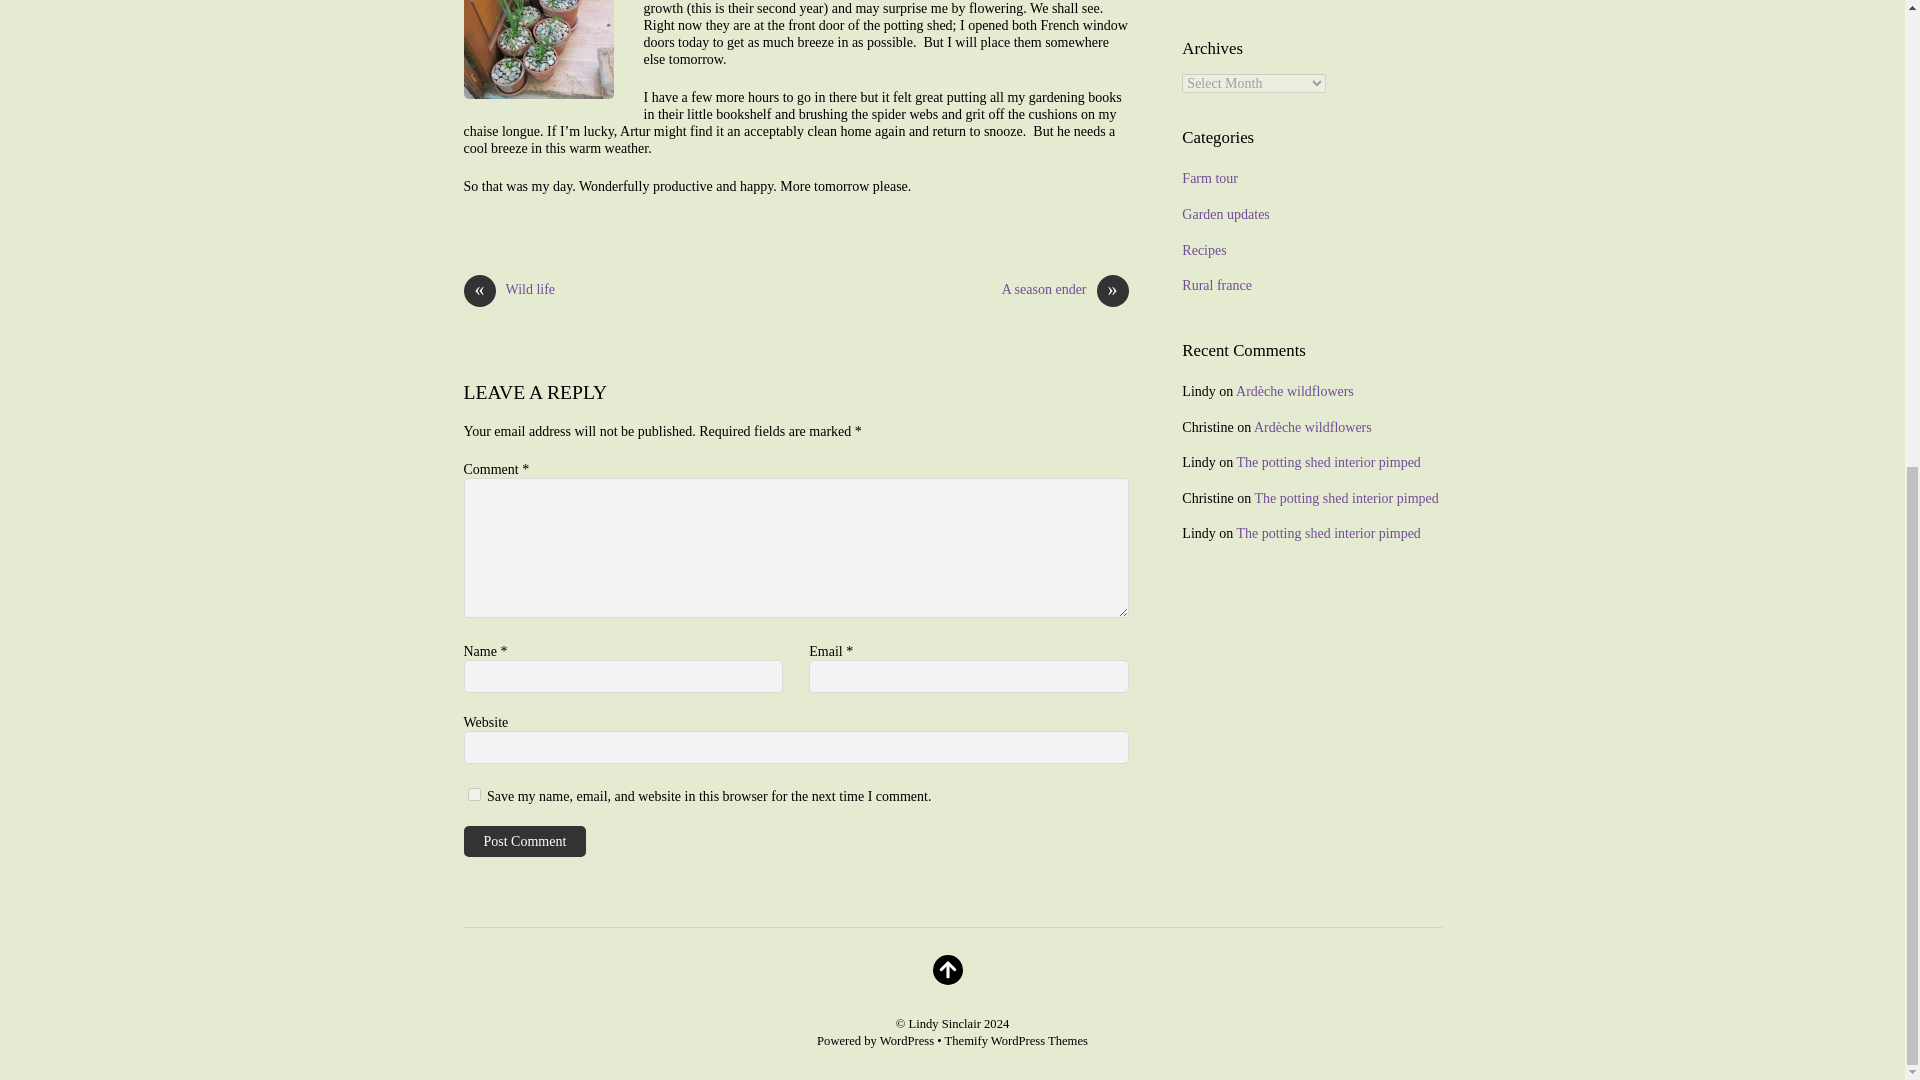 The image size is (1920, 1080). What do you see at coordinates (1328, 462) in the screenshot?
I see `The potting shed interior pimped` at bounding box center [1328, 462].